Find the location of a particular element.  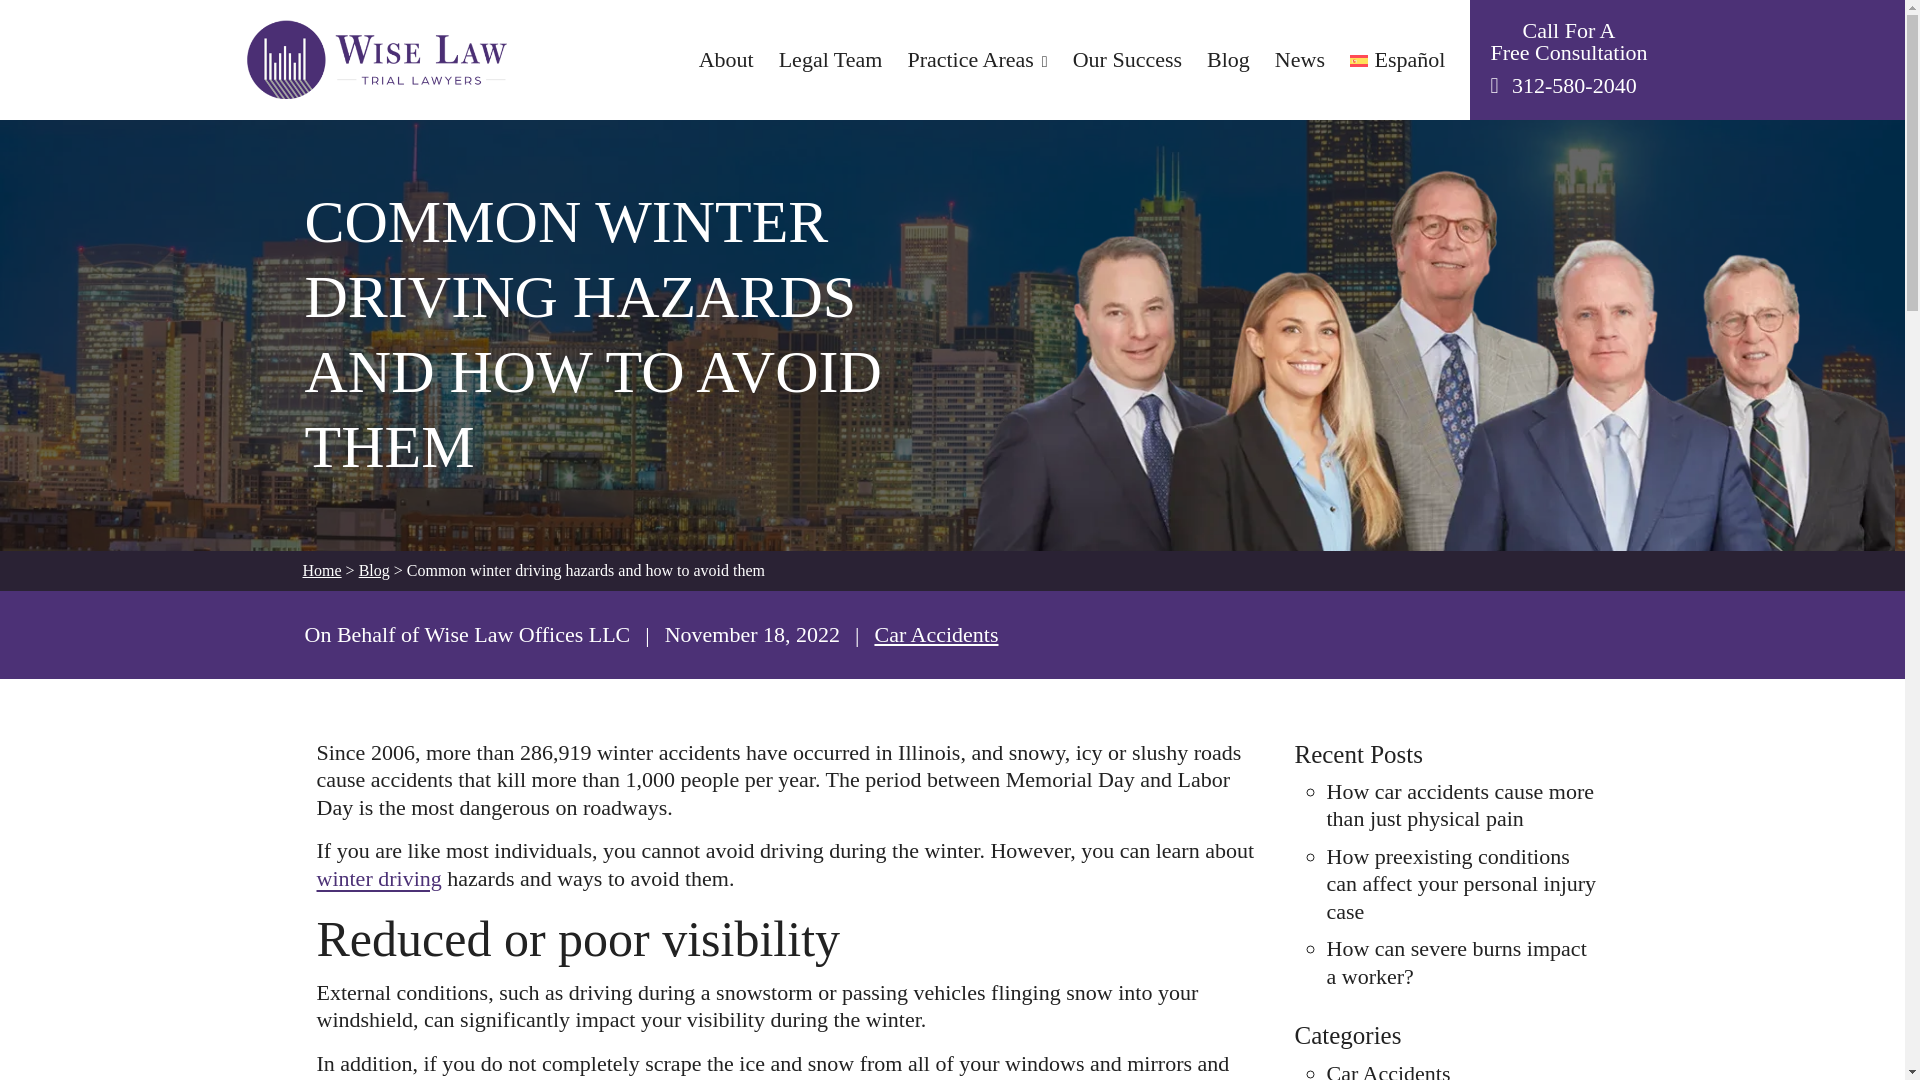

Car Accidents is located at coordinates (936, 634).